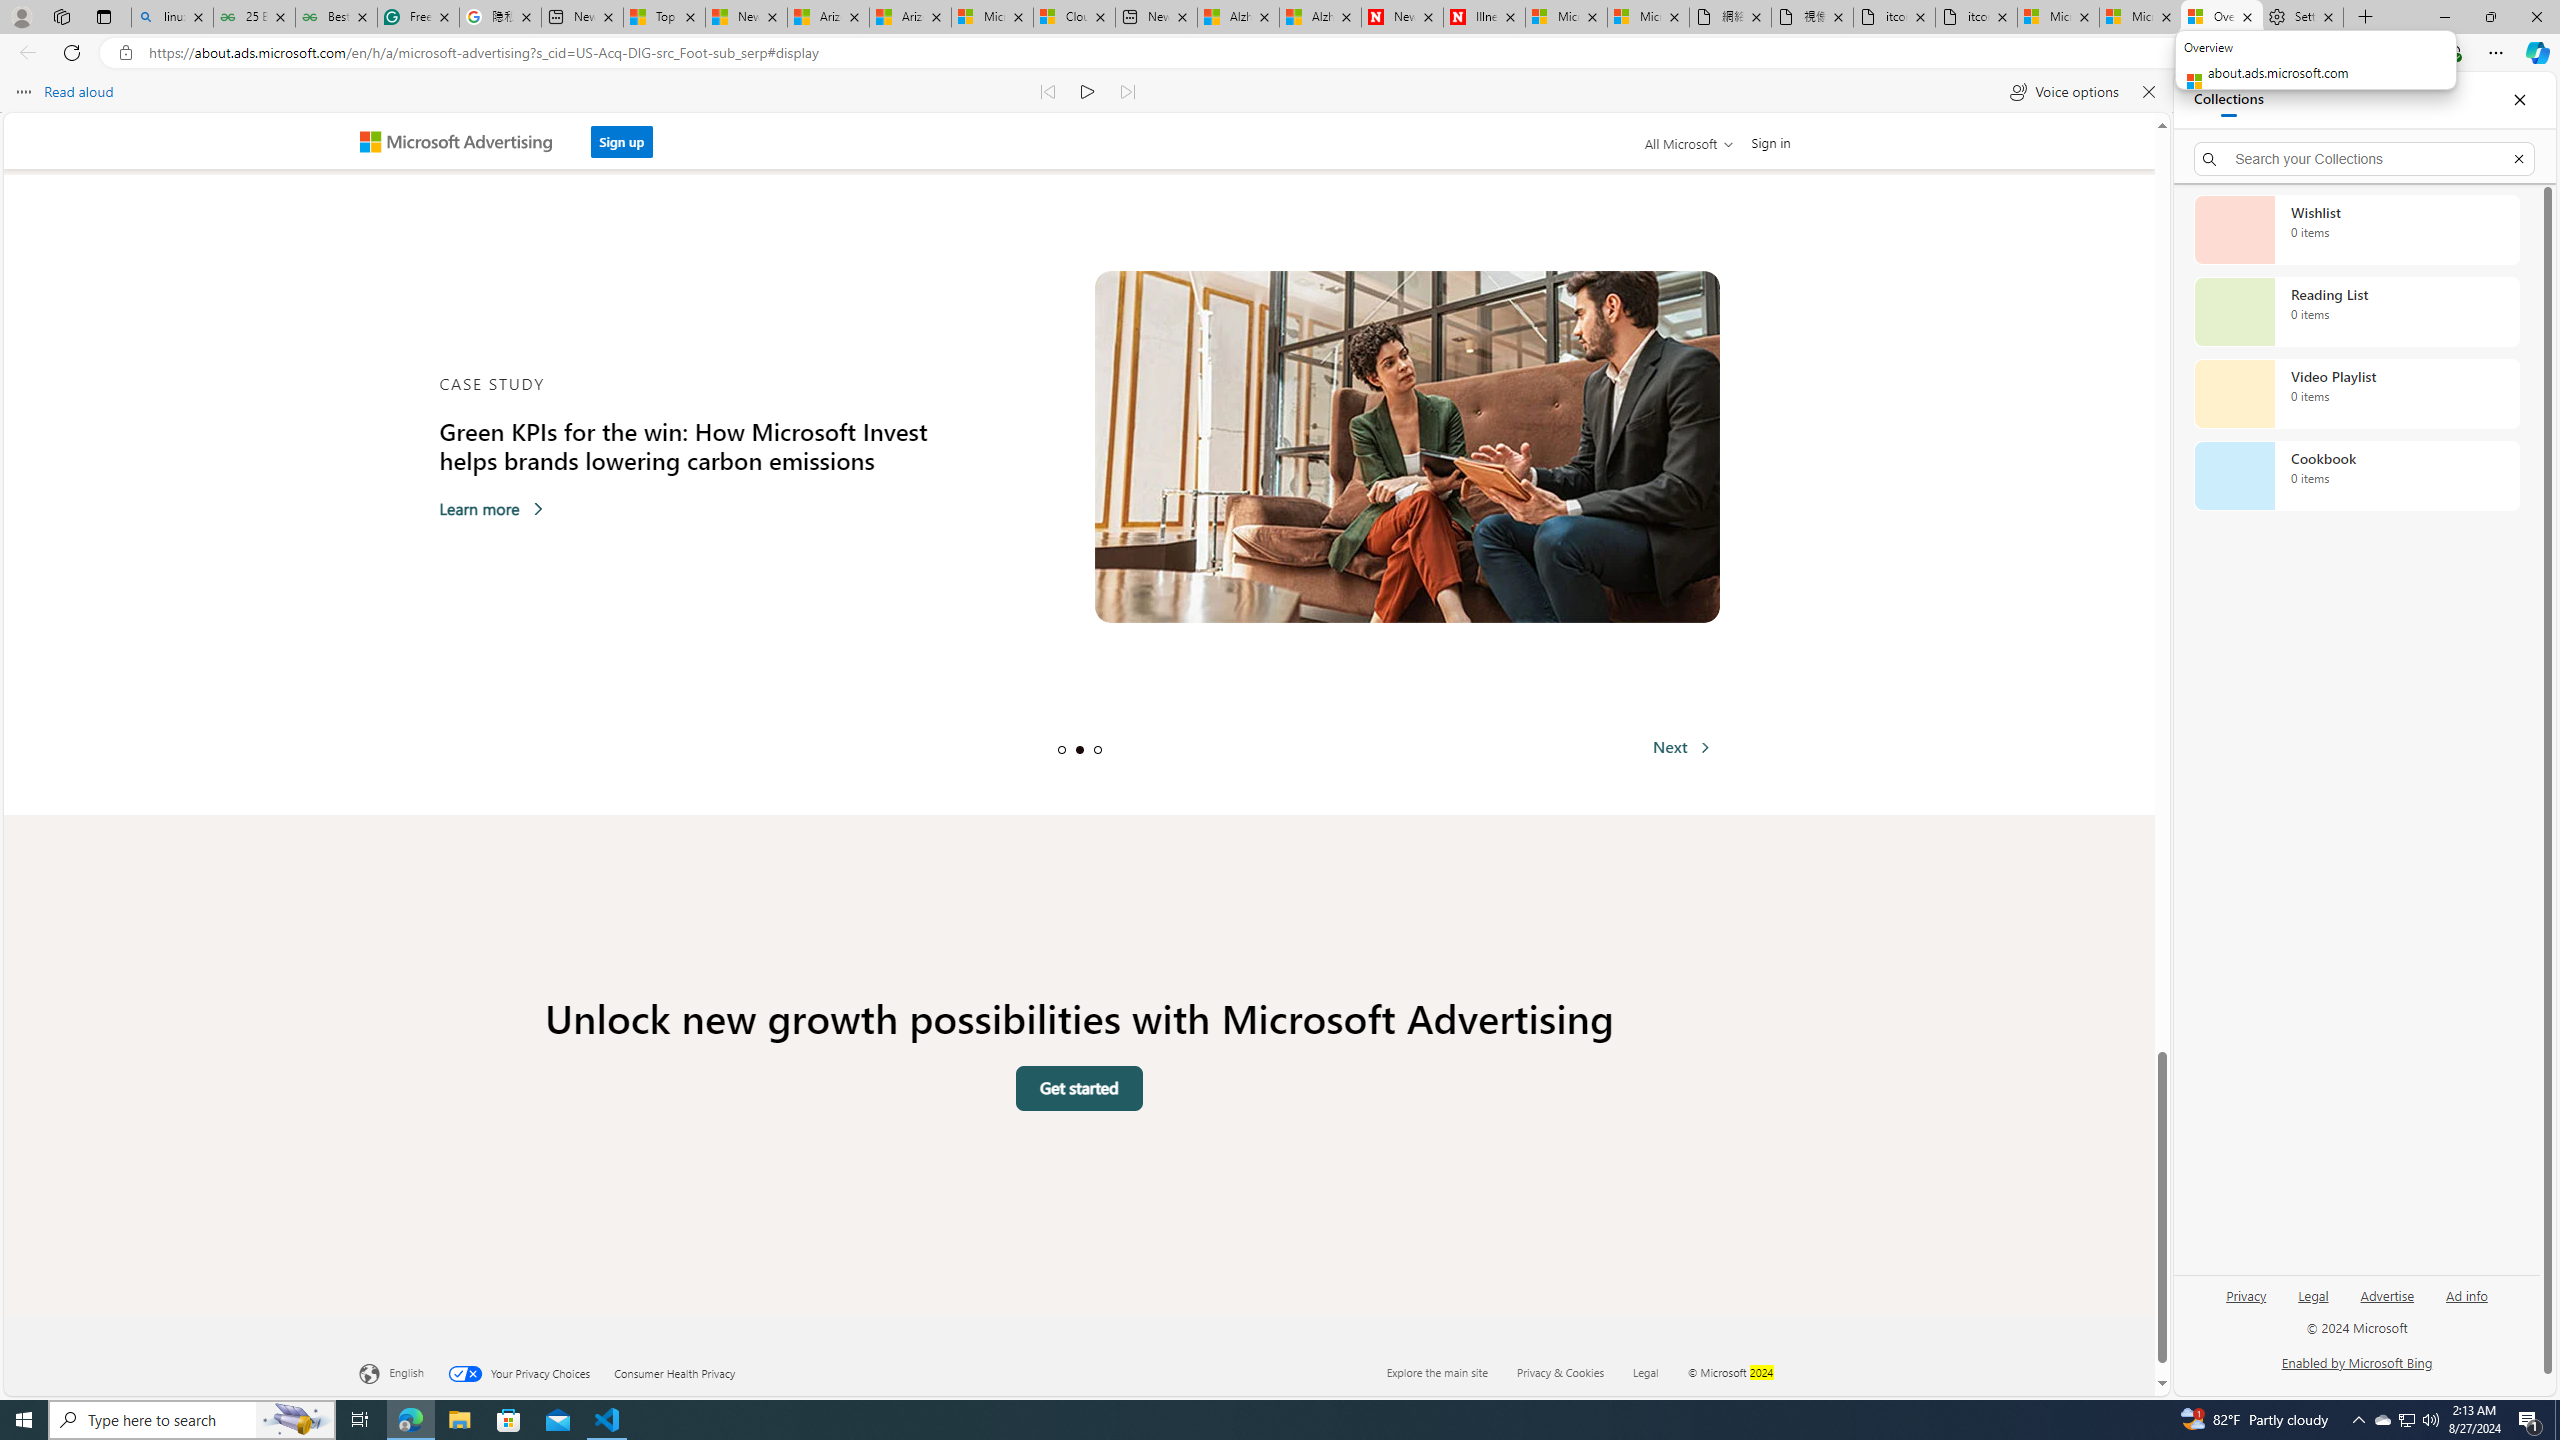 The width and height of the screenshot is (2560, 1440). I want to click on Next, so click(1680, 746).